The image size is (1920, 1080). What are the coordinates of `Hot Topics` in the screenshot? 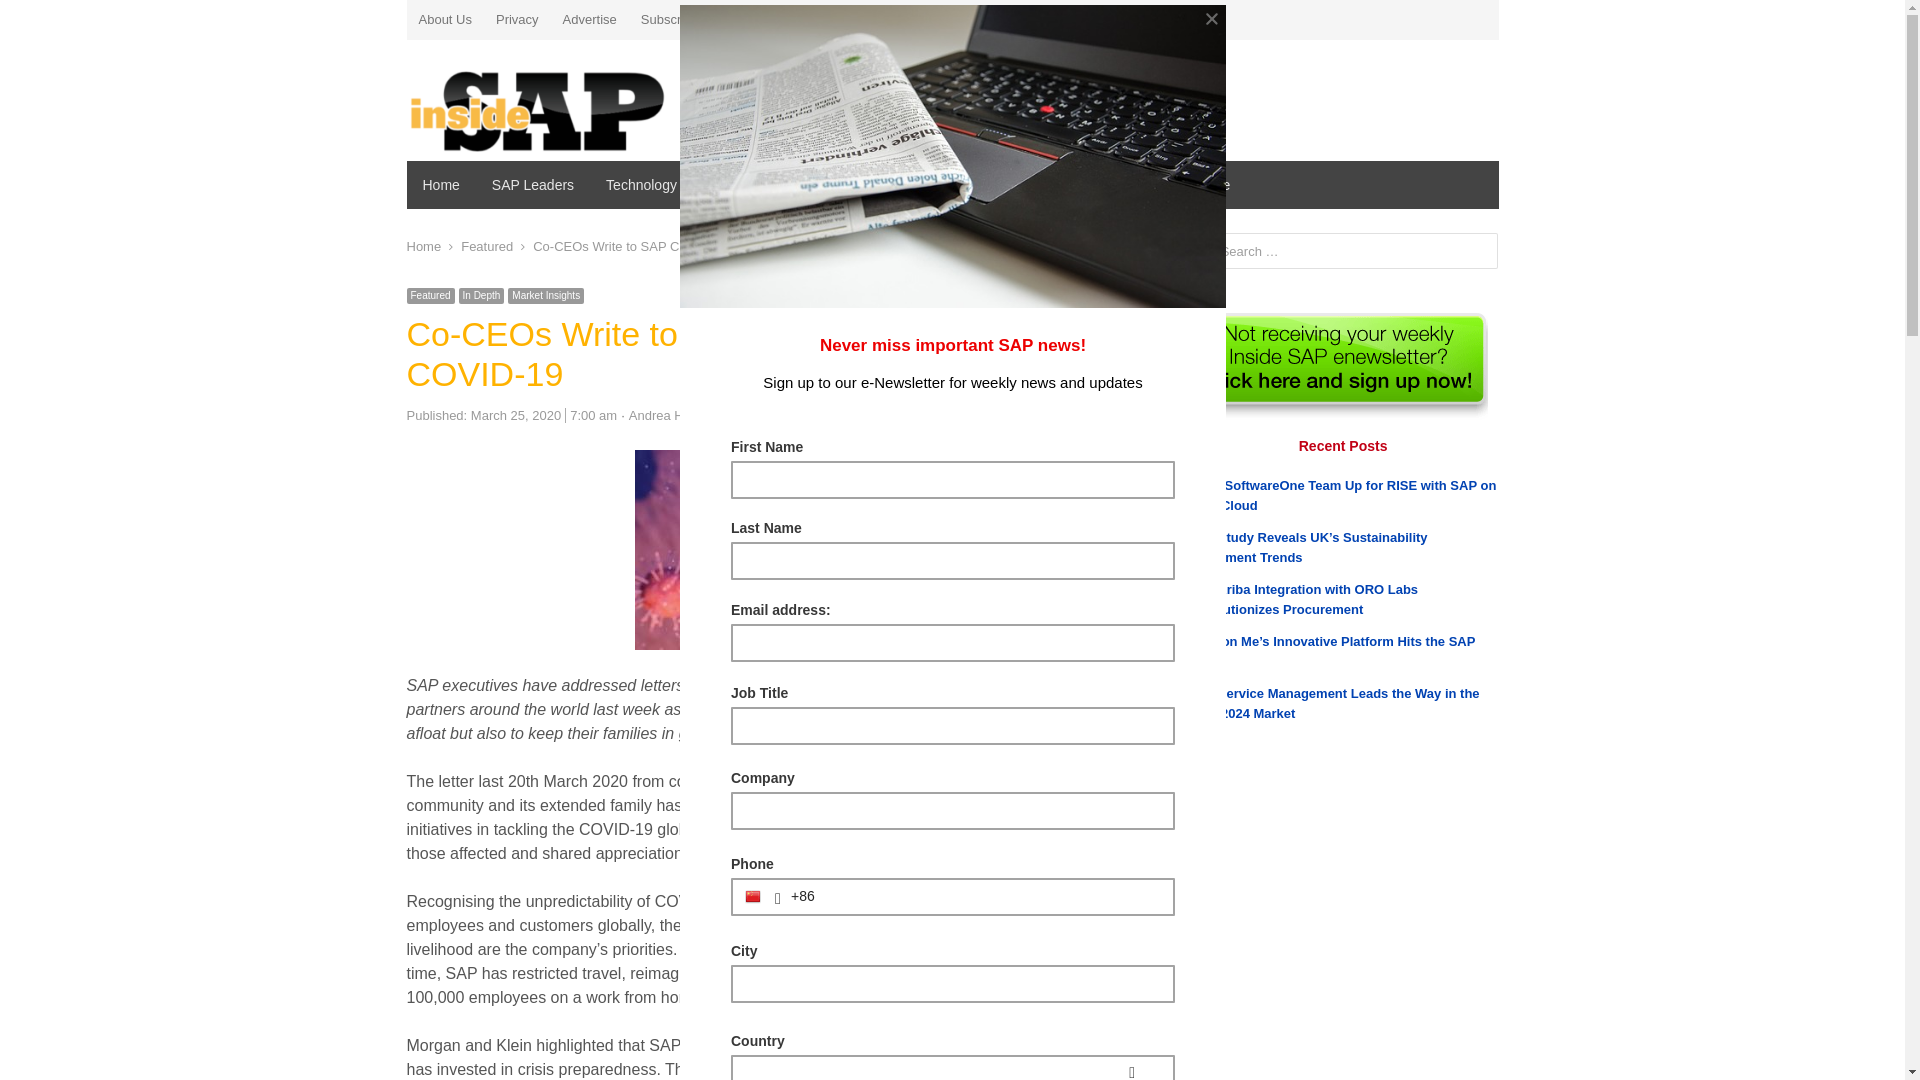 It's located at (856, 185).